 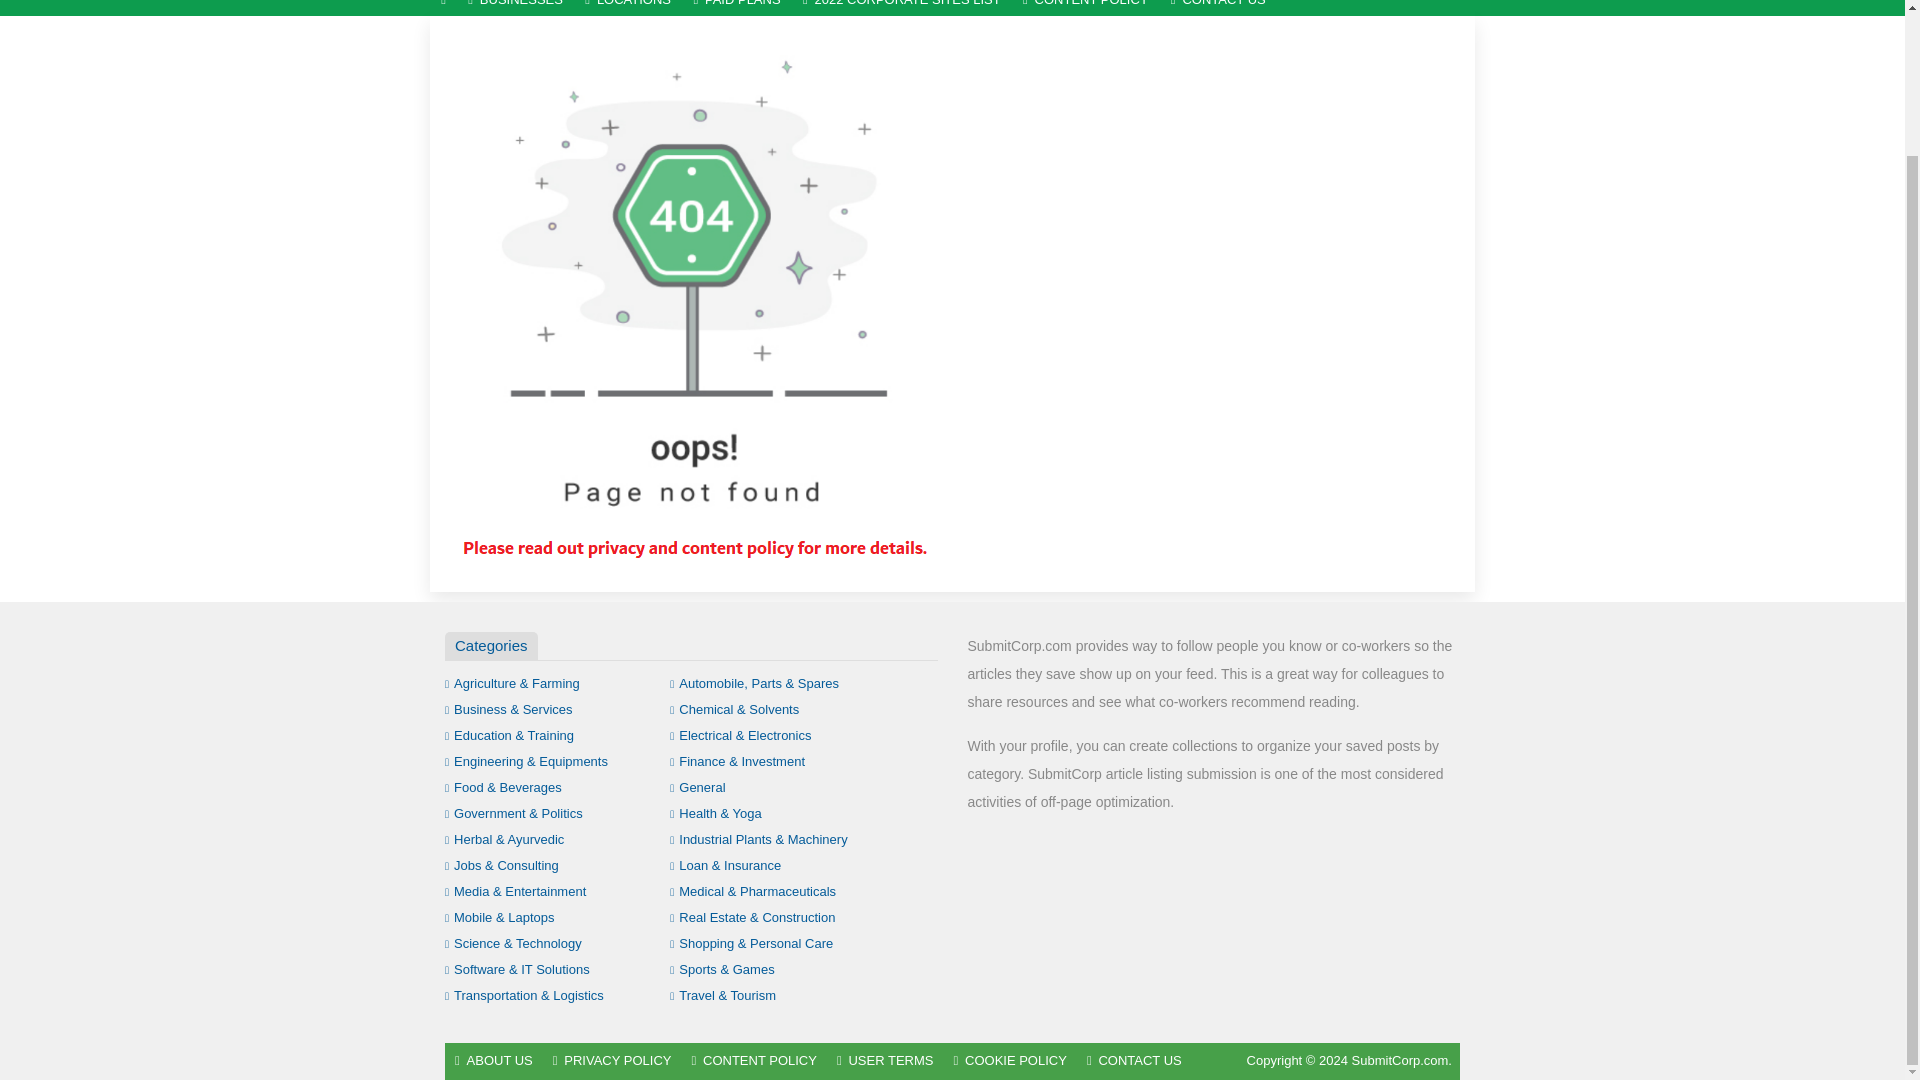 What do you see at coordinates (443, 8) in the screenshot?
I see `HOME` at bounding box center [443, 8].